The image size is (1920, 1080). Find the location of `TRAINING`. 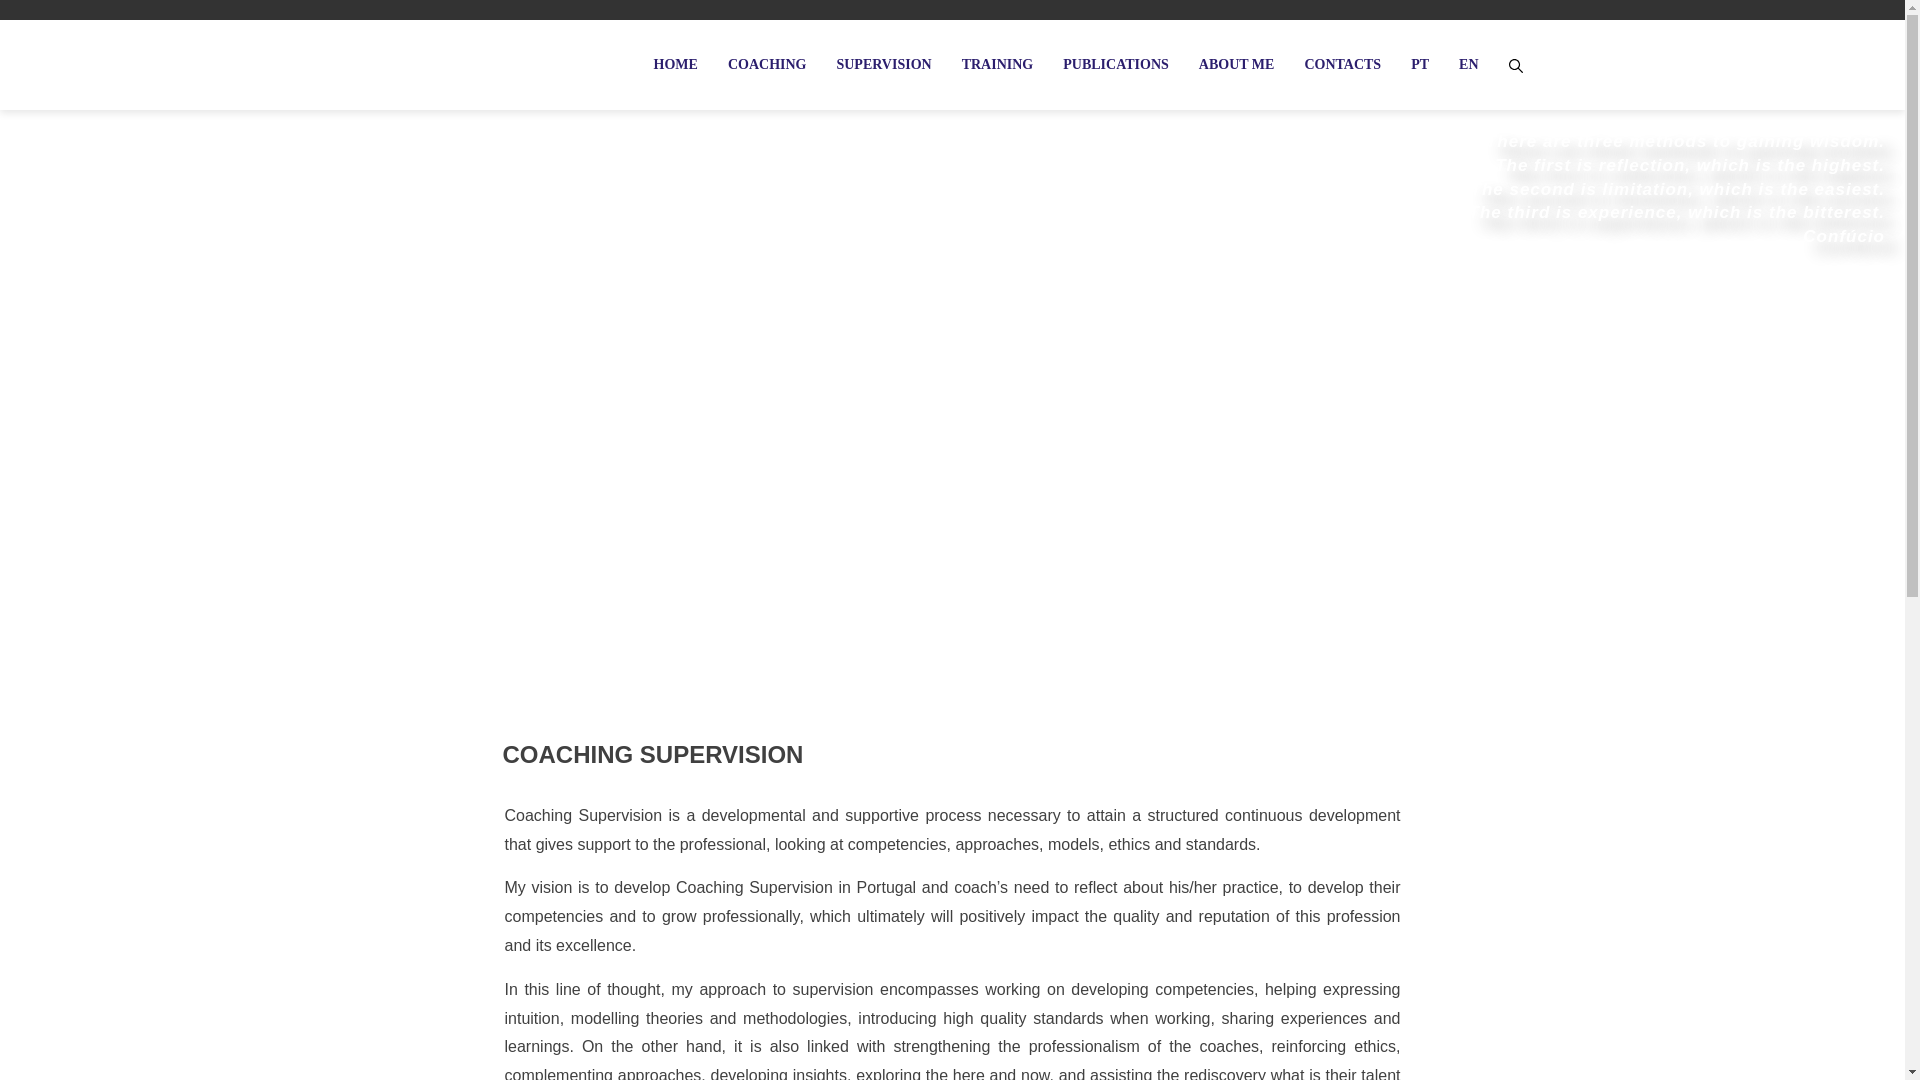

TRAINING is located at coordinates (997, 65).